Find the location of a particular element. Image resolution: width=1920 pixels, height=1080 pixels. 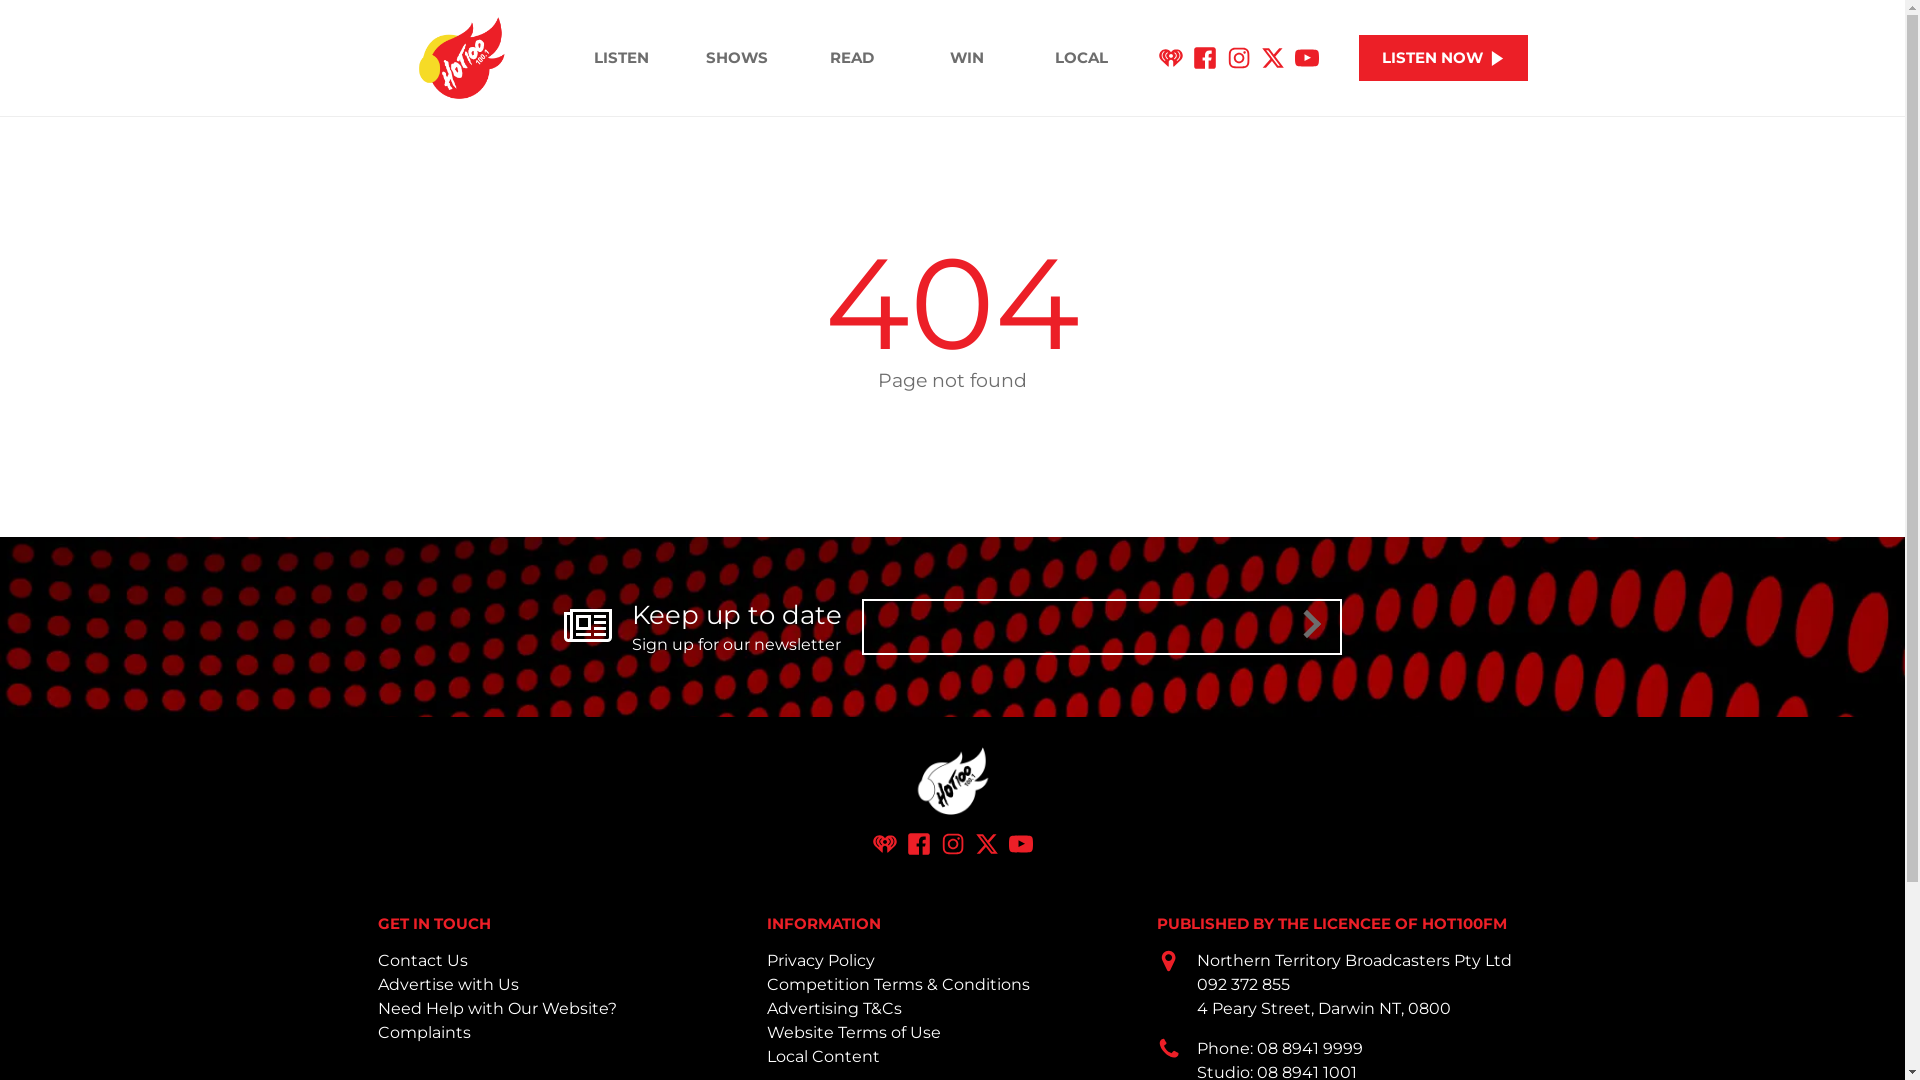

LOCAL is located at coordinates (1082, 58).